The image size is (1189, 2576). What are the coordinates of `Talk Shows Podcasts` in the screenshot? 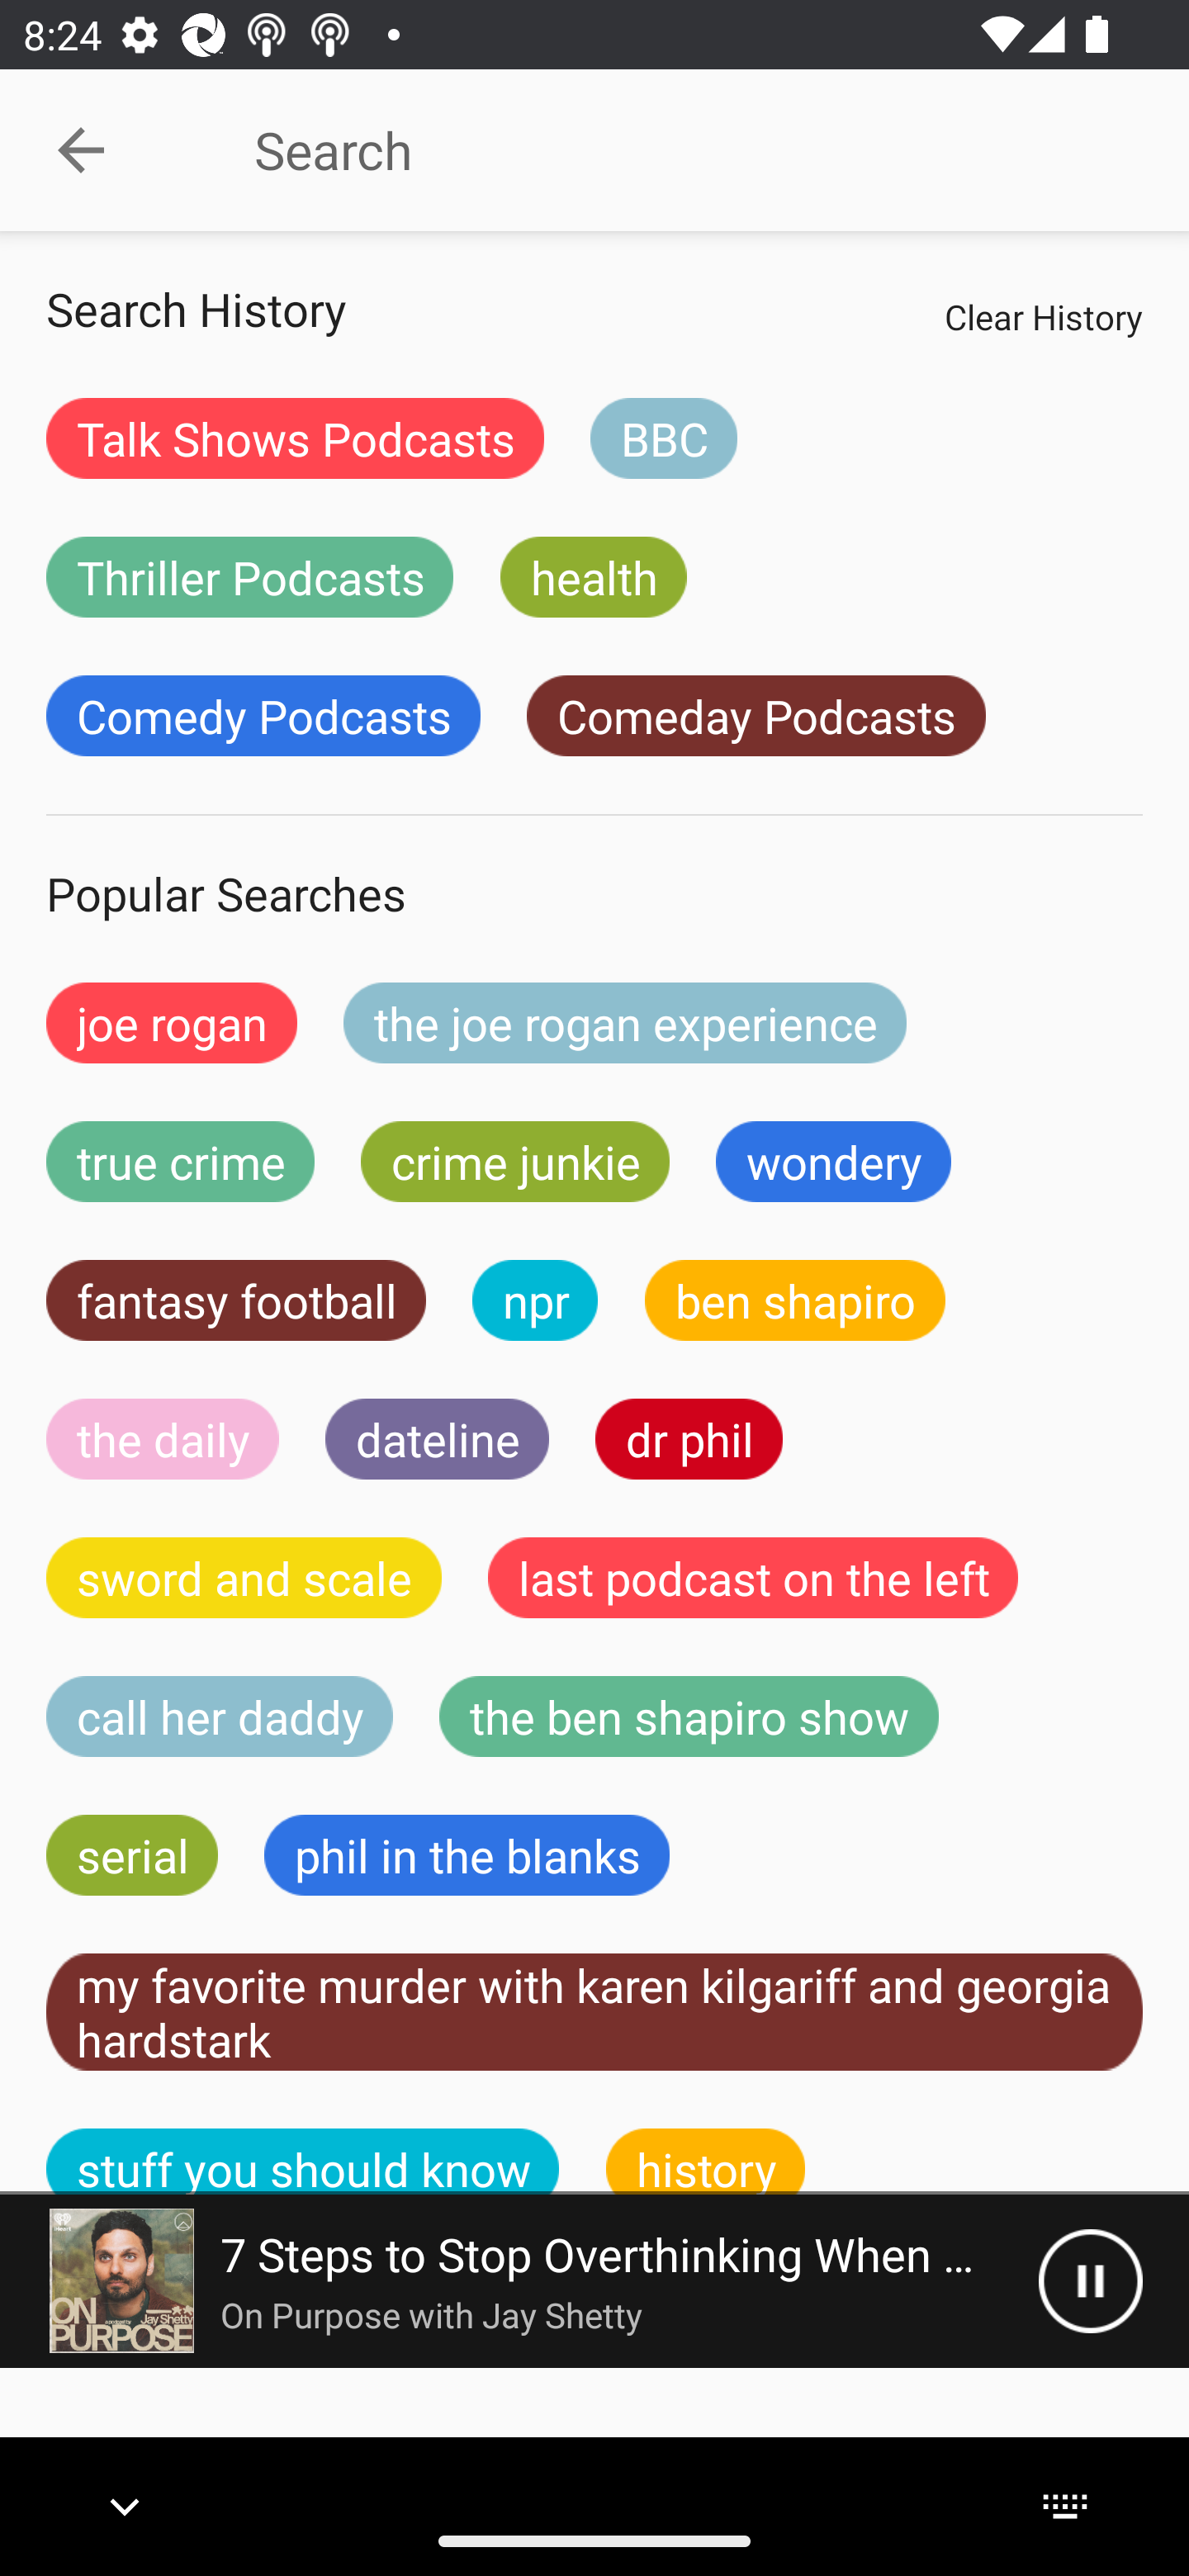 It's located at (296, 438).